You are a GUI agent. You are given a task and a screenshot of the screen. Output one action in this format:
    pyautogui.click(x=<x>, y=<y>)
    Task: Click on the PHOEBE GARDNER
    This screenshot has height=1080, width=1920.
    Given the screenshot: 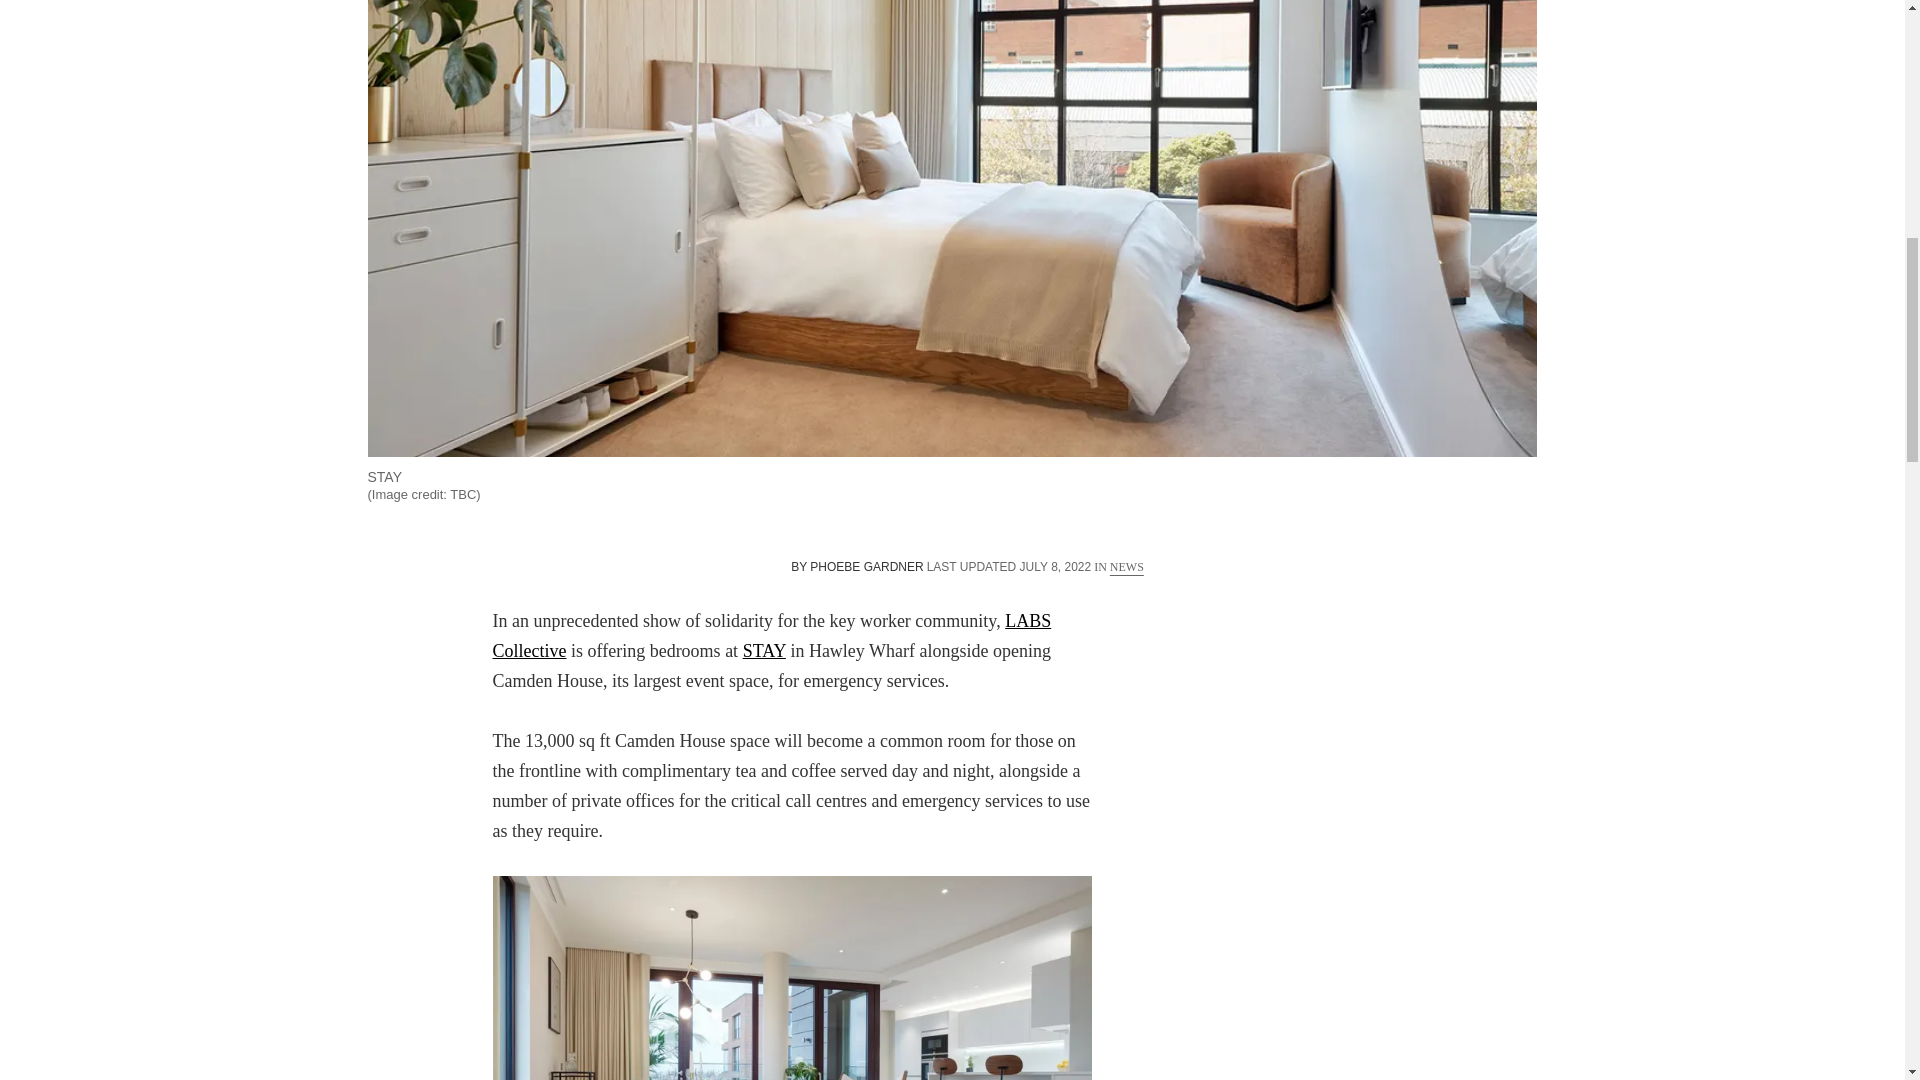 What is the action you would take?
    pyautogui.click(x=866, y=566)
    